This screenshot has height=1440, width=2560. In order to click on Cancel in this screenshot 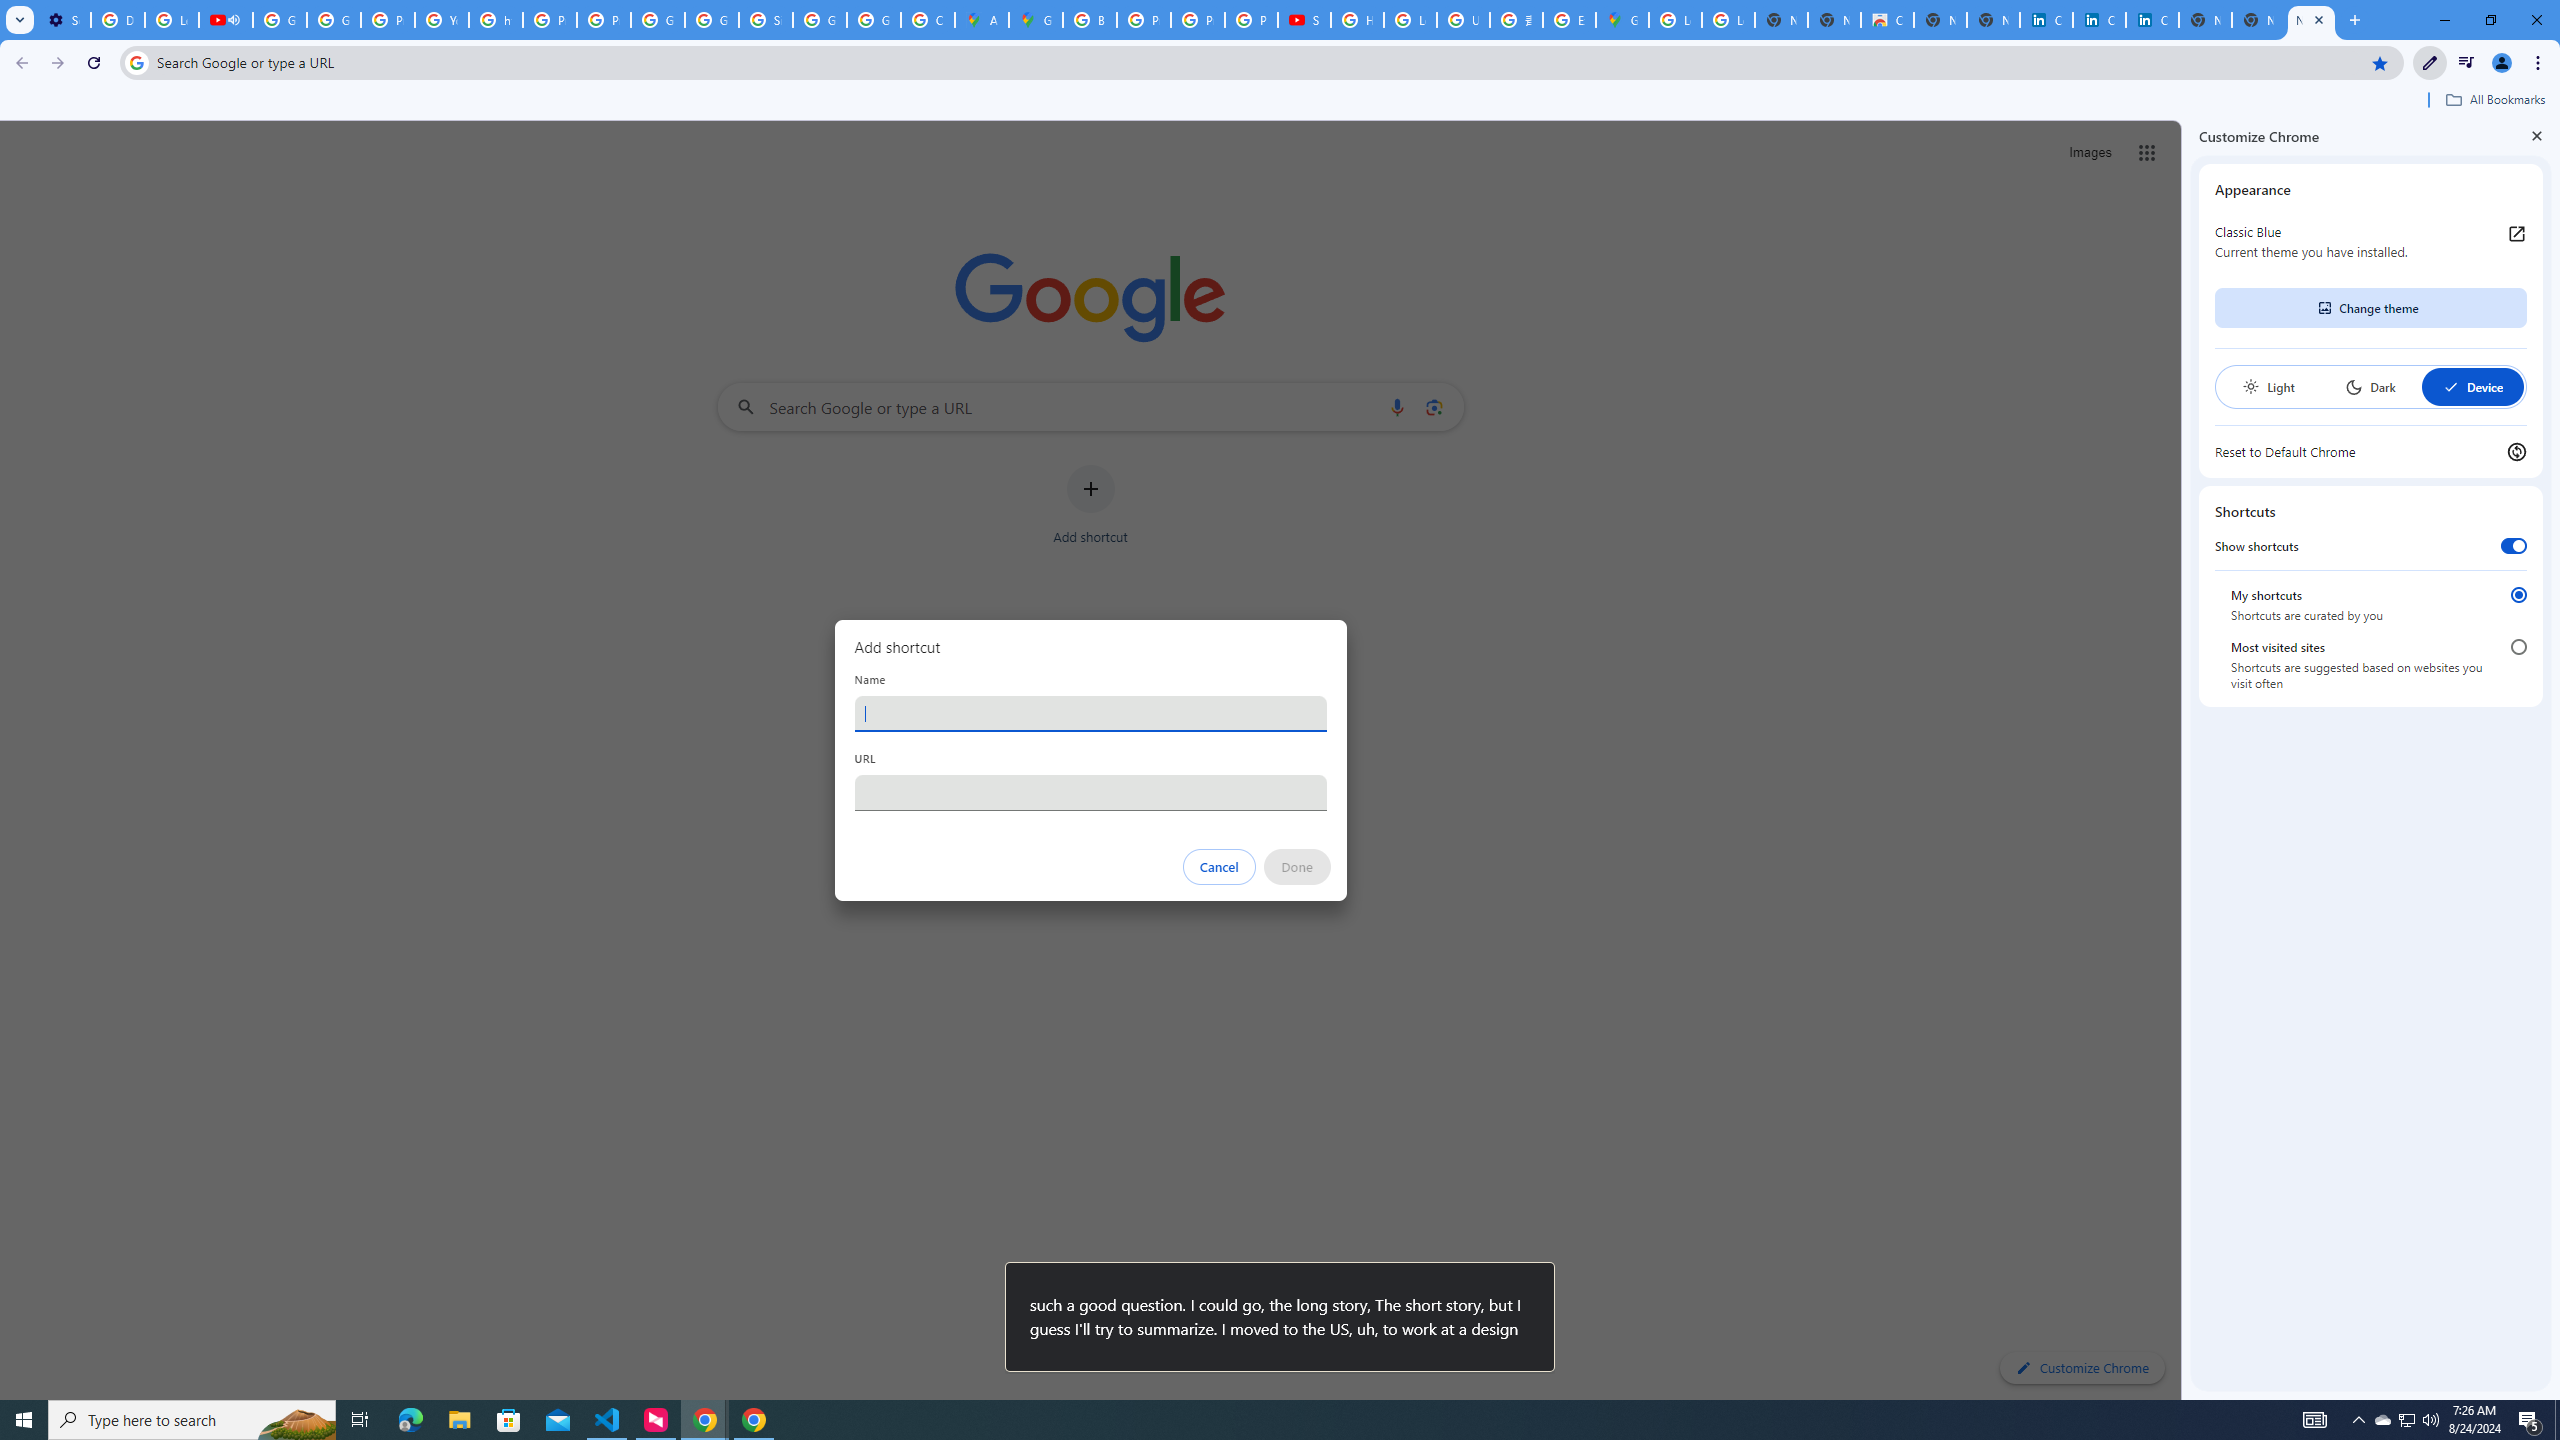, I will do `click(1219, 867)`.